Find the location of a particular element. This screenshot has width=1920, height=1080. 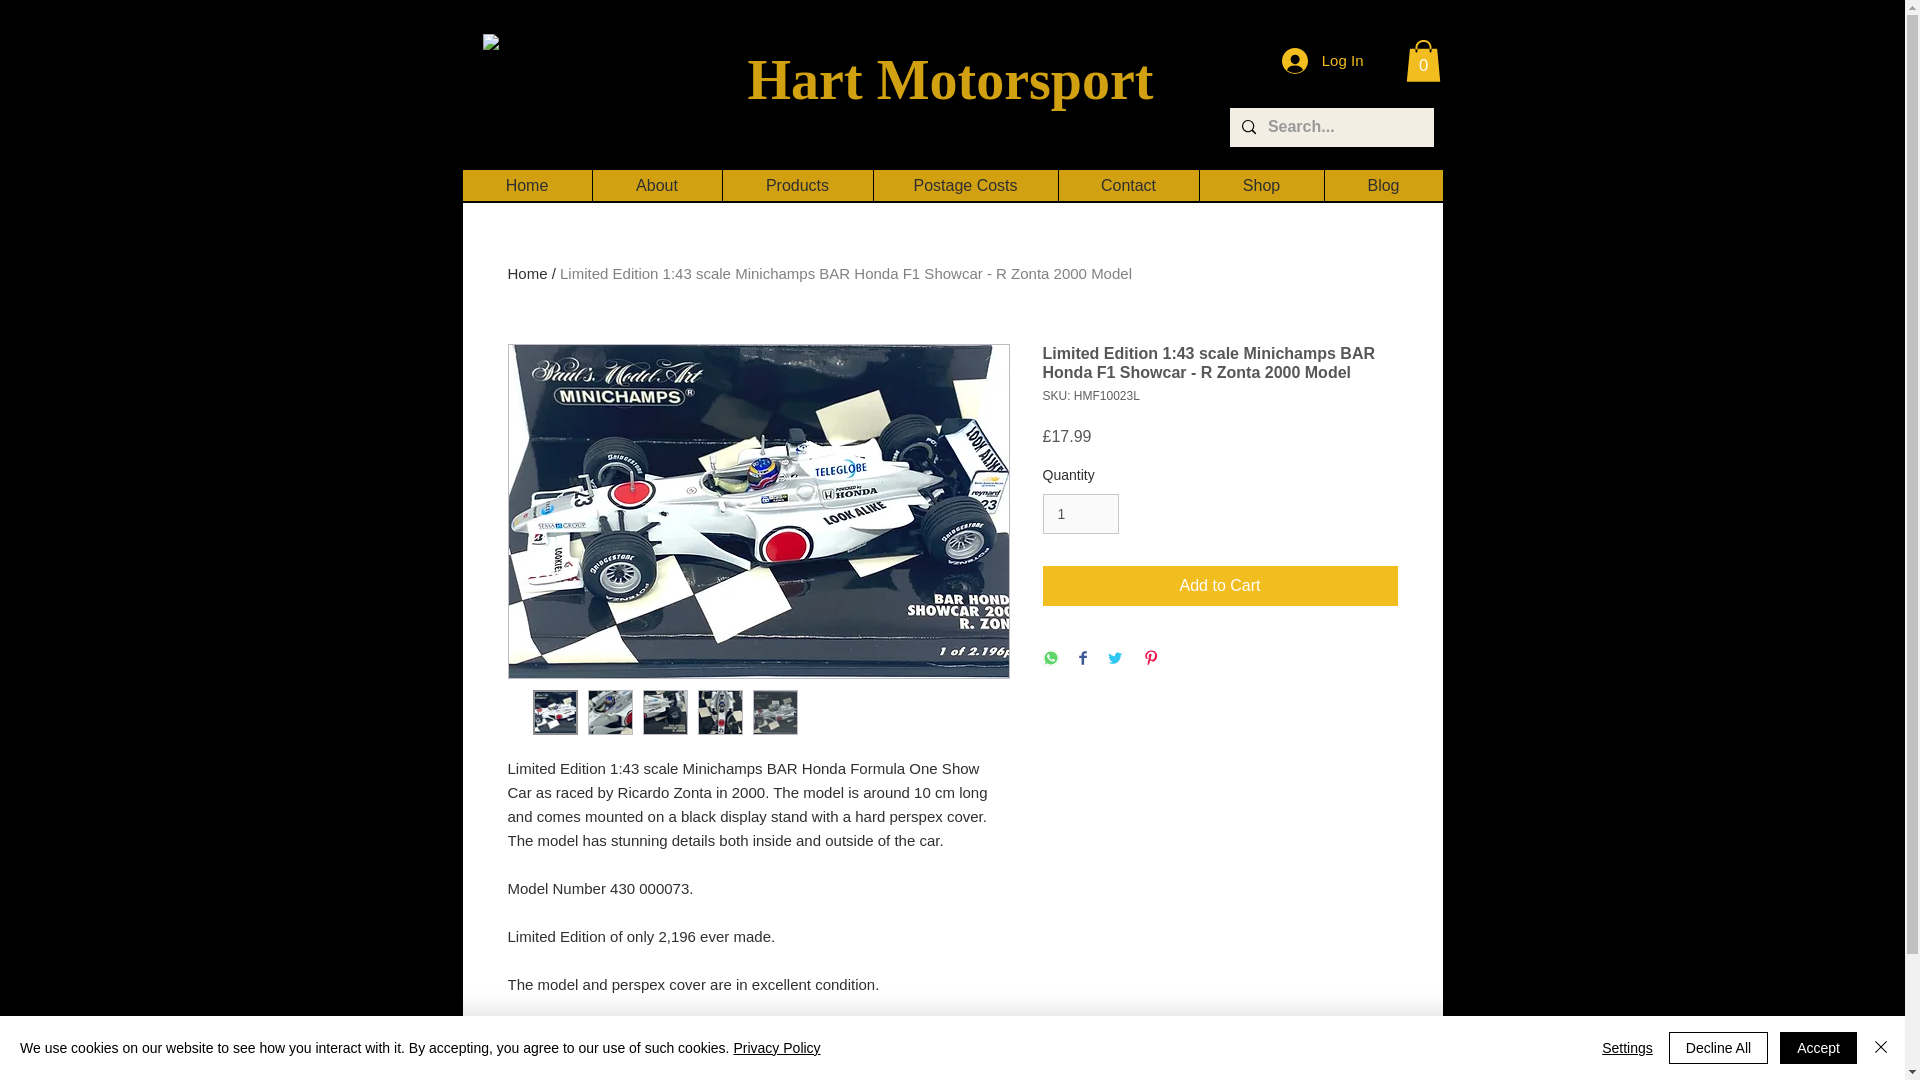

0 is located at coordinates (1423, 60).